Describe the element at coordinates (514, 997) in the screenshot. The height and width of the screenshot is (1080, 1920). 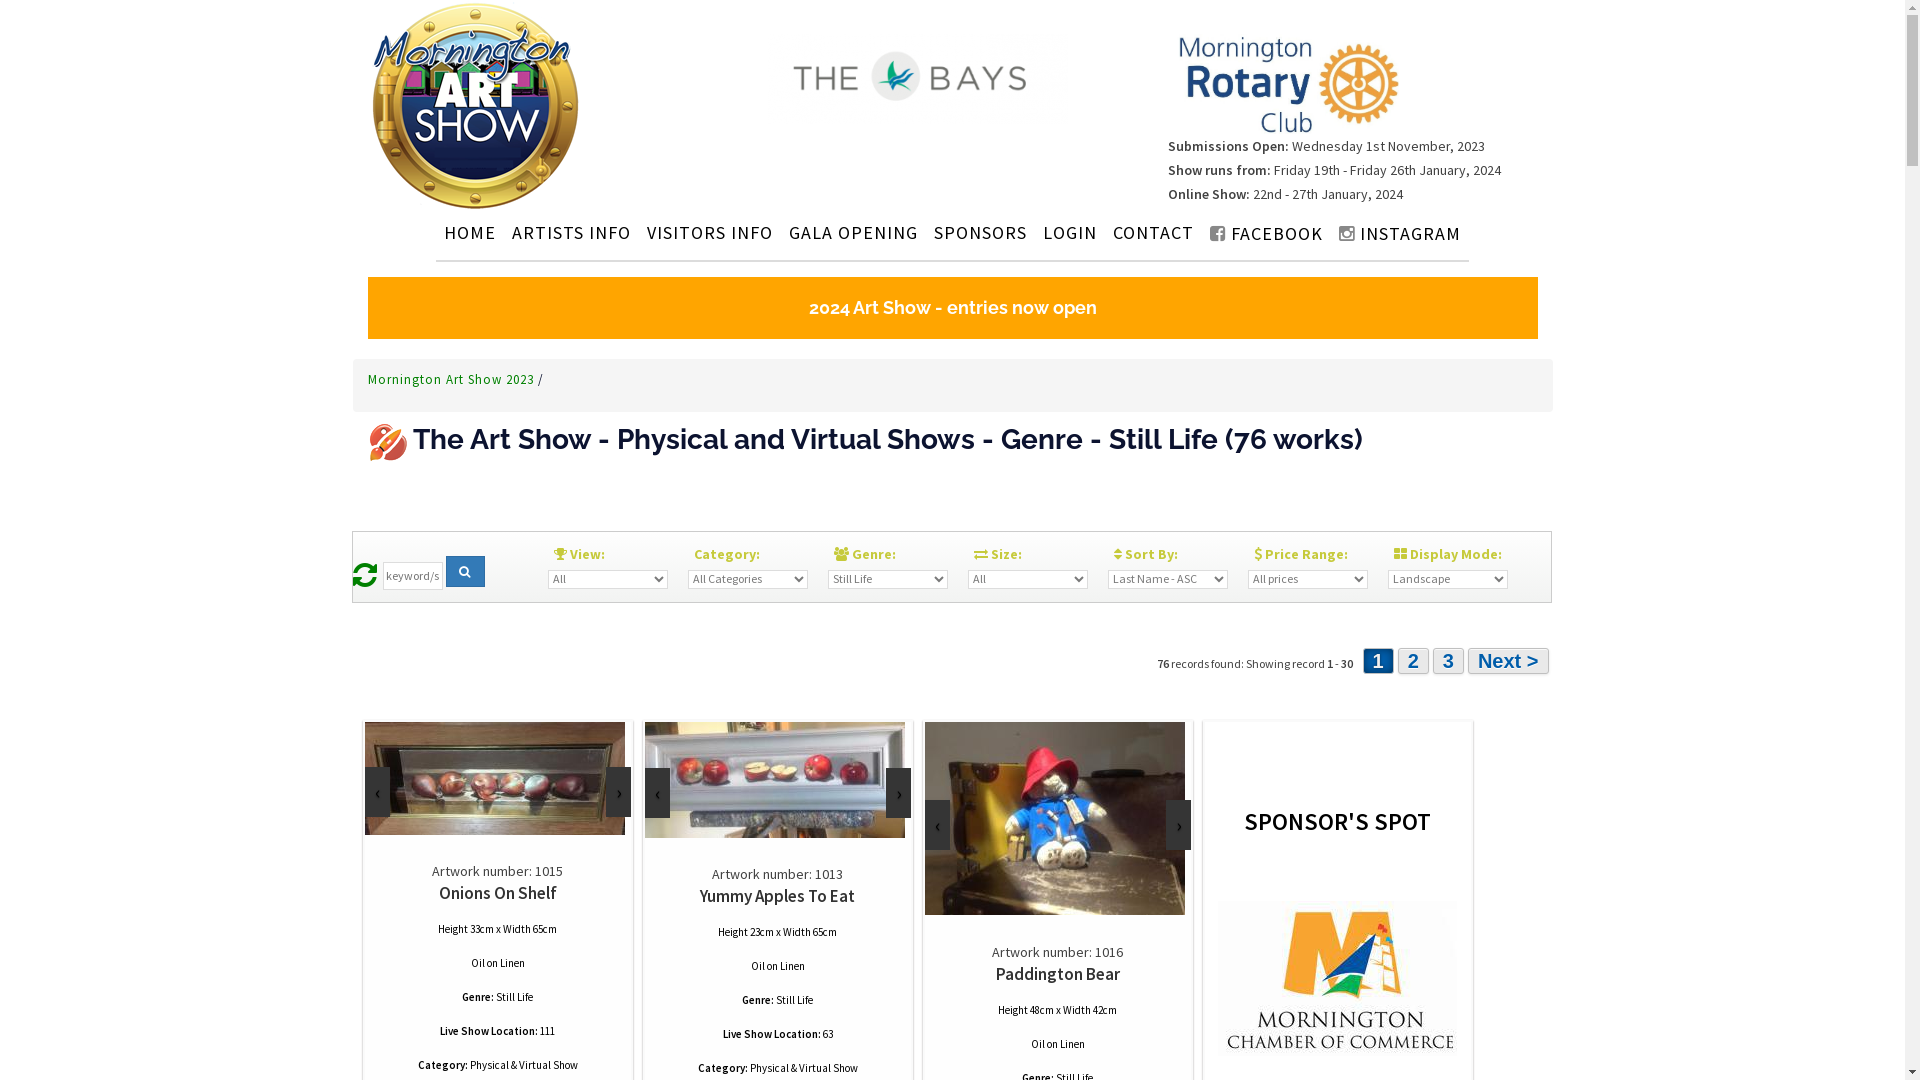
I see `Still Life` at that location.